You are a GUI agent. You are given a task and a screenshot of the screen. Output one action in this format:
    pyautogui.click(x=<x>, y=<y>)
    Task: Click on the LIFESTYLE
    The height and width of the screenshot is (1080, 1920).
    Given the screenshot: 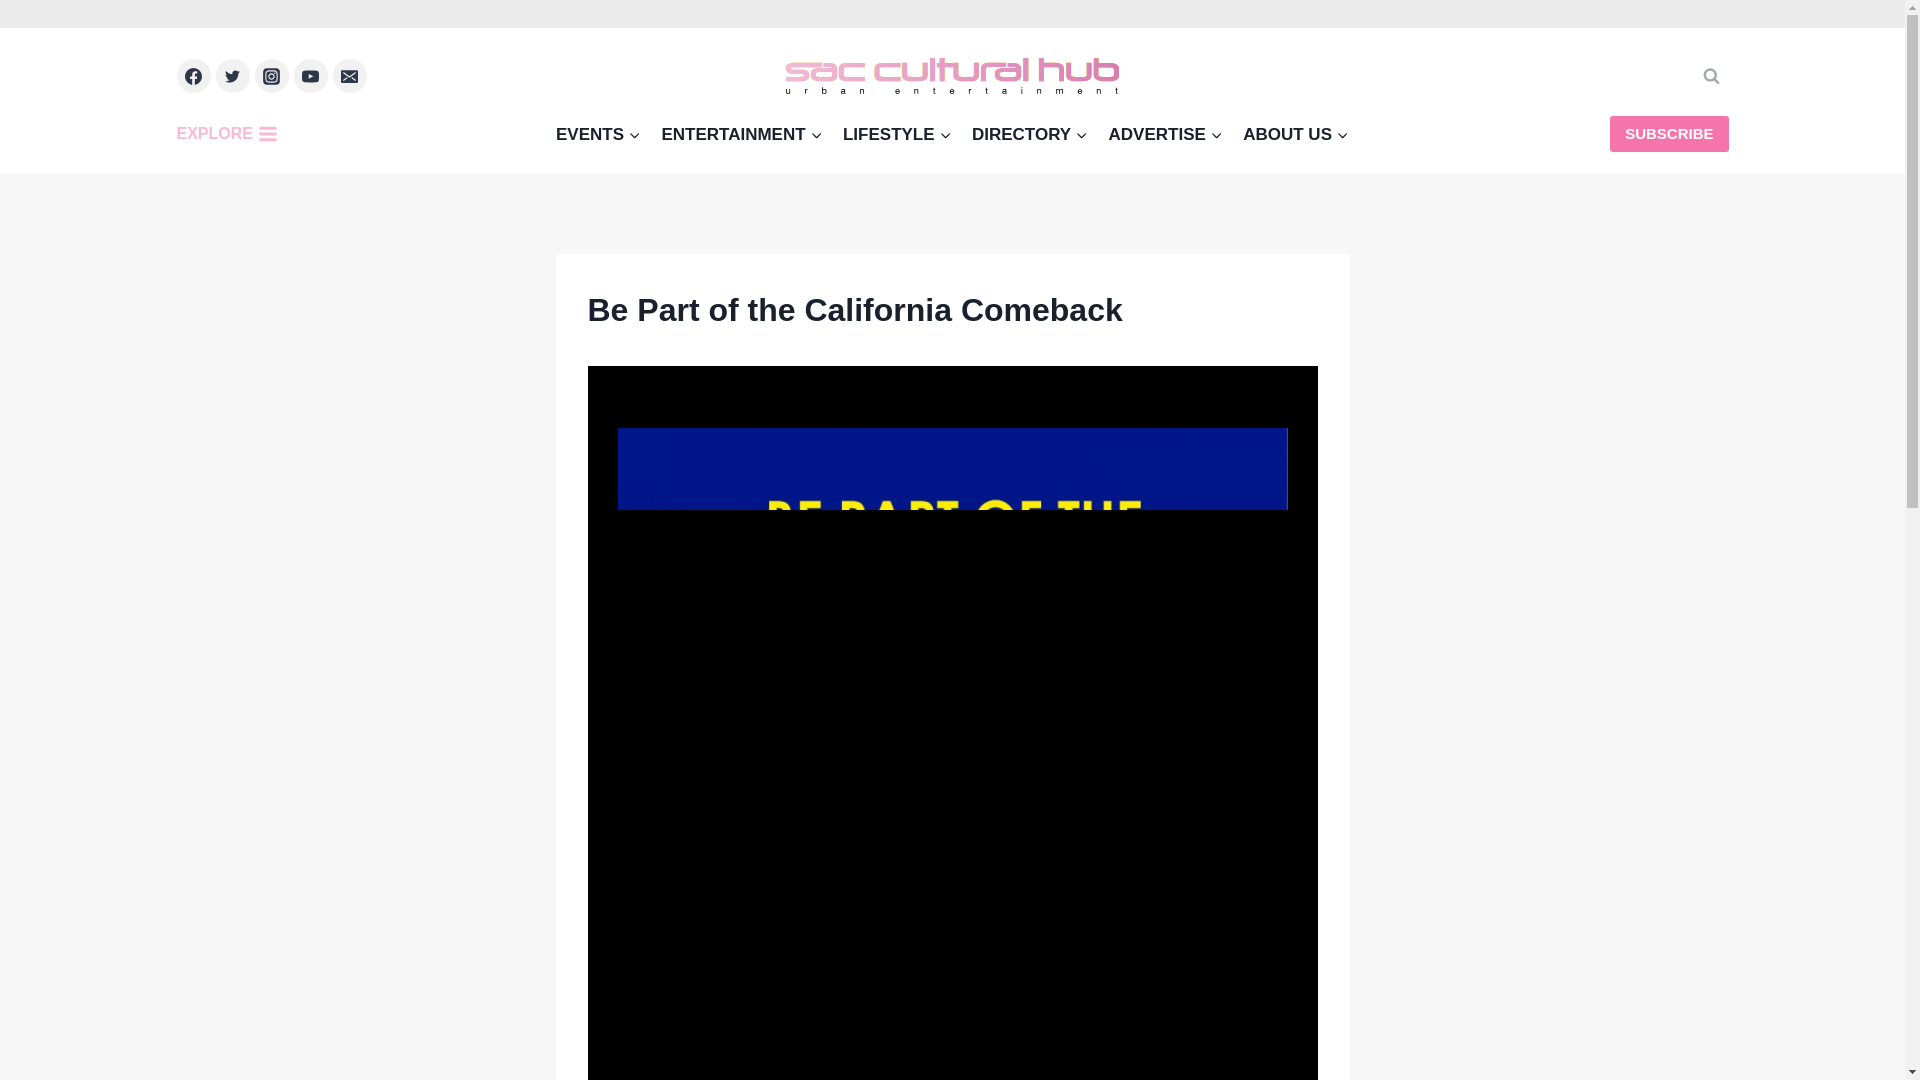 What is the action you would take?
    pyautogui.click(x=897, y=133)
    